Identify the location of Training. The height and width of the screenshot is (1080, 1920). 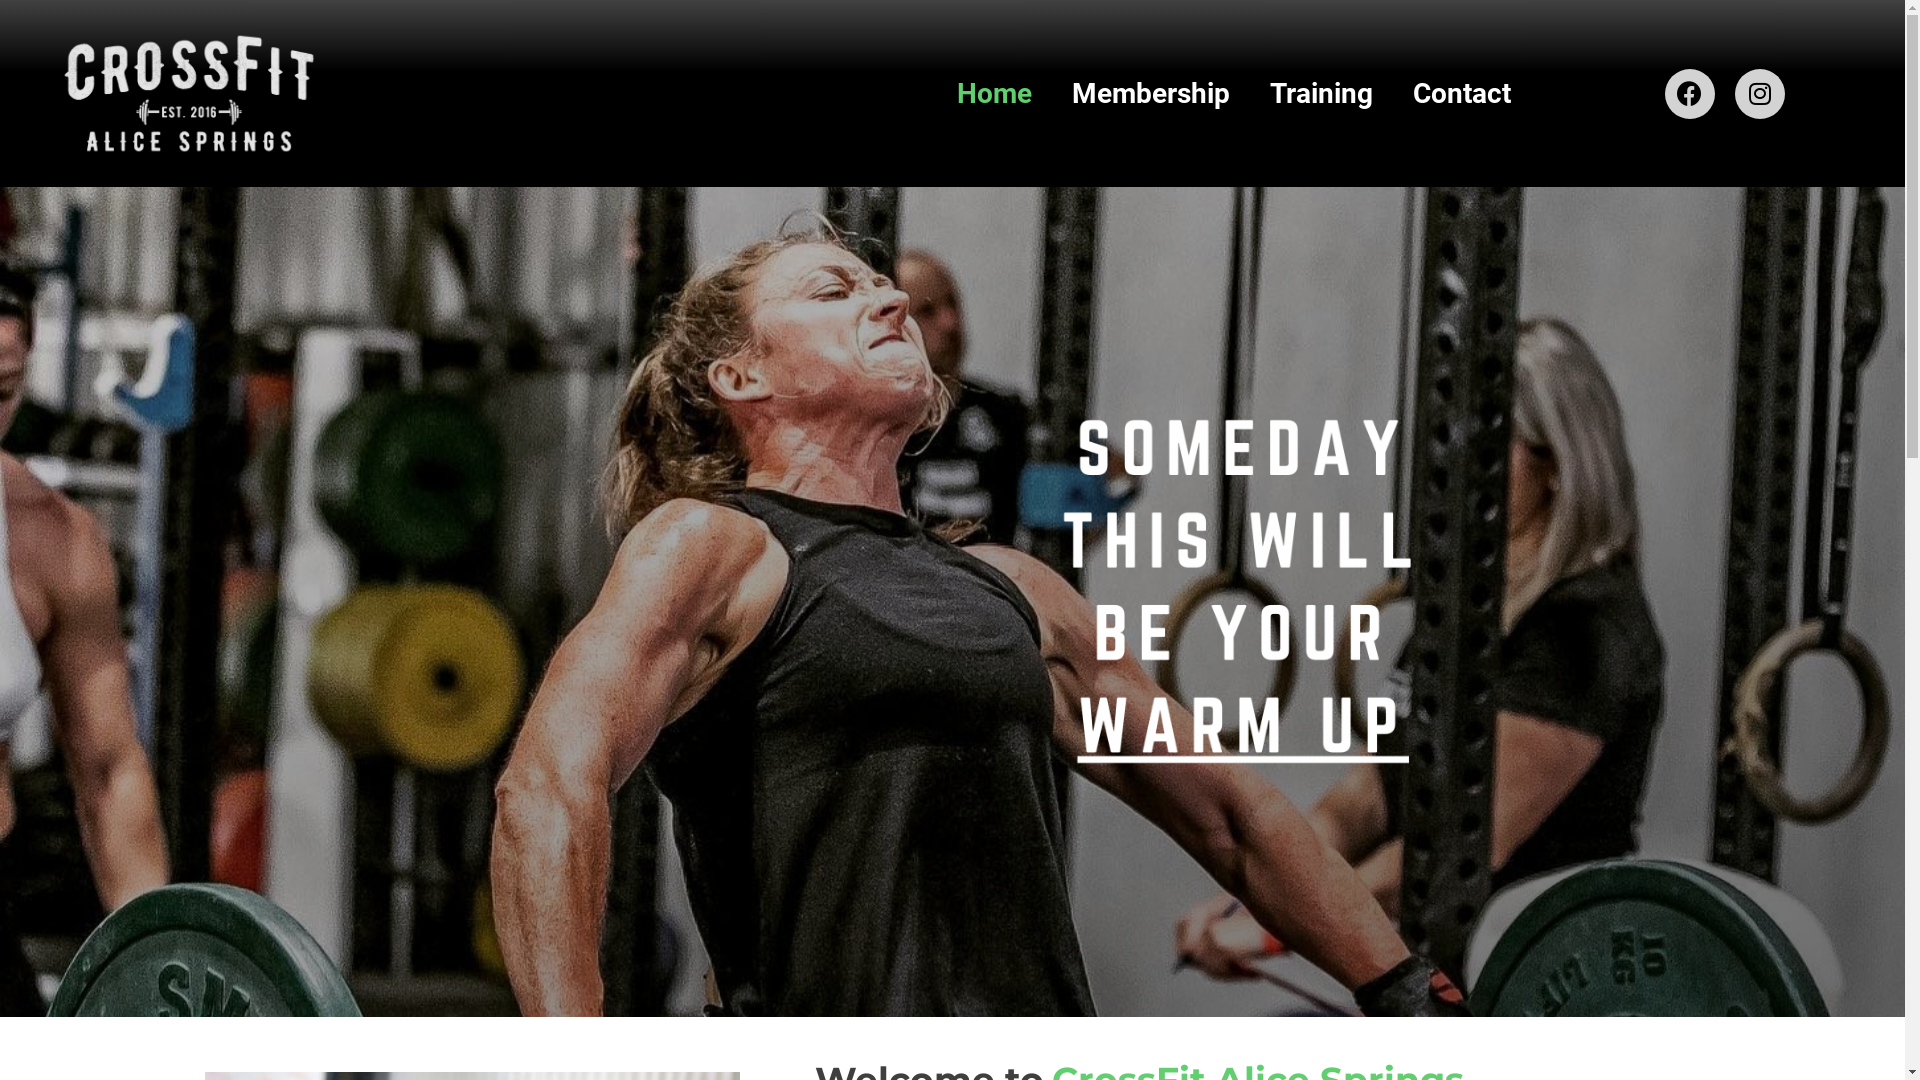
(1322, 94).